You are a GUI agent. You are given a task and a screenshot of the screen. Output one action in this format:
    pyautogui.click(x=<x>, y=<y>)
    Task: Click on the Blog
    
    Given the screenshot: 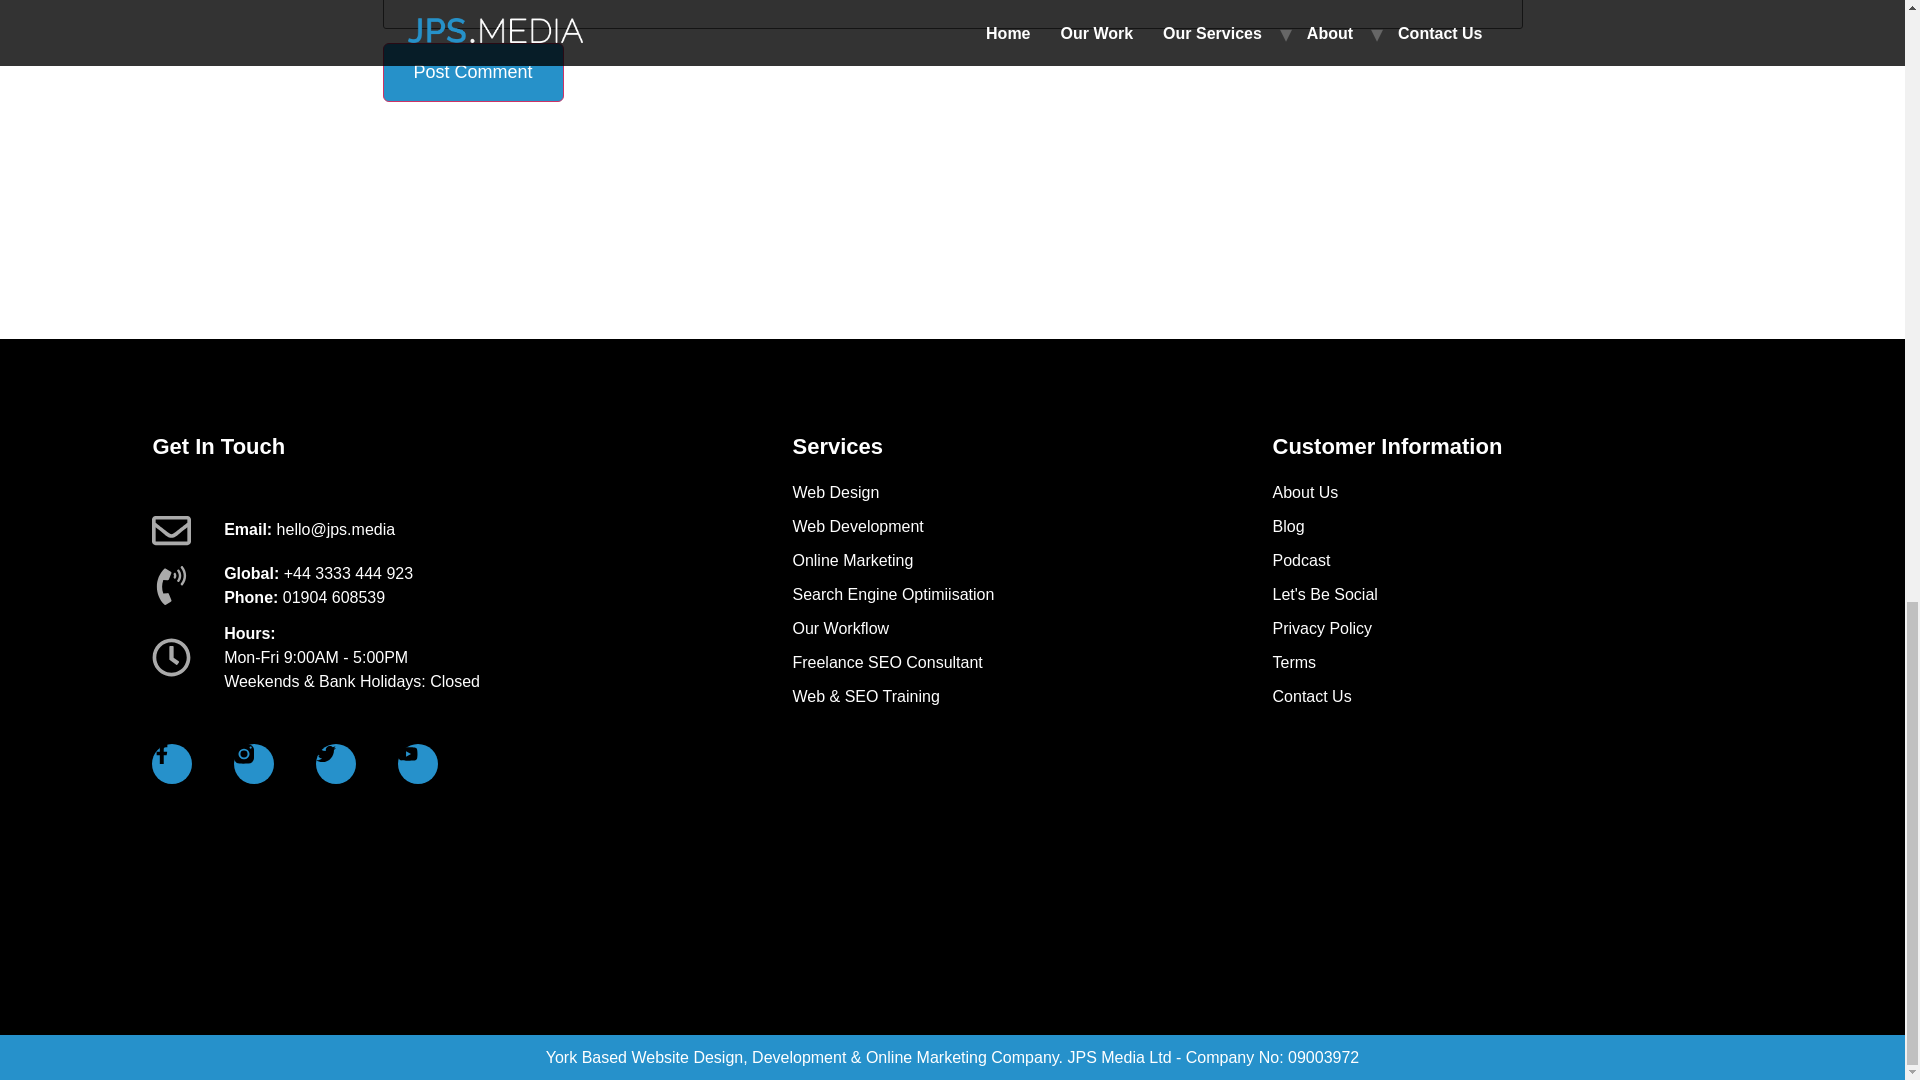 What is the action you would take?
    pyautogui.click(x=1512, y=526)
    